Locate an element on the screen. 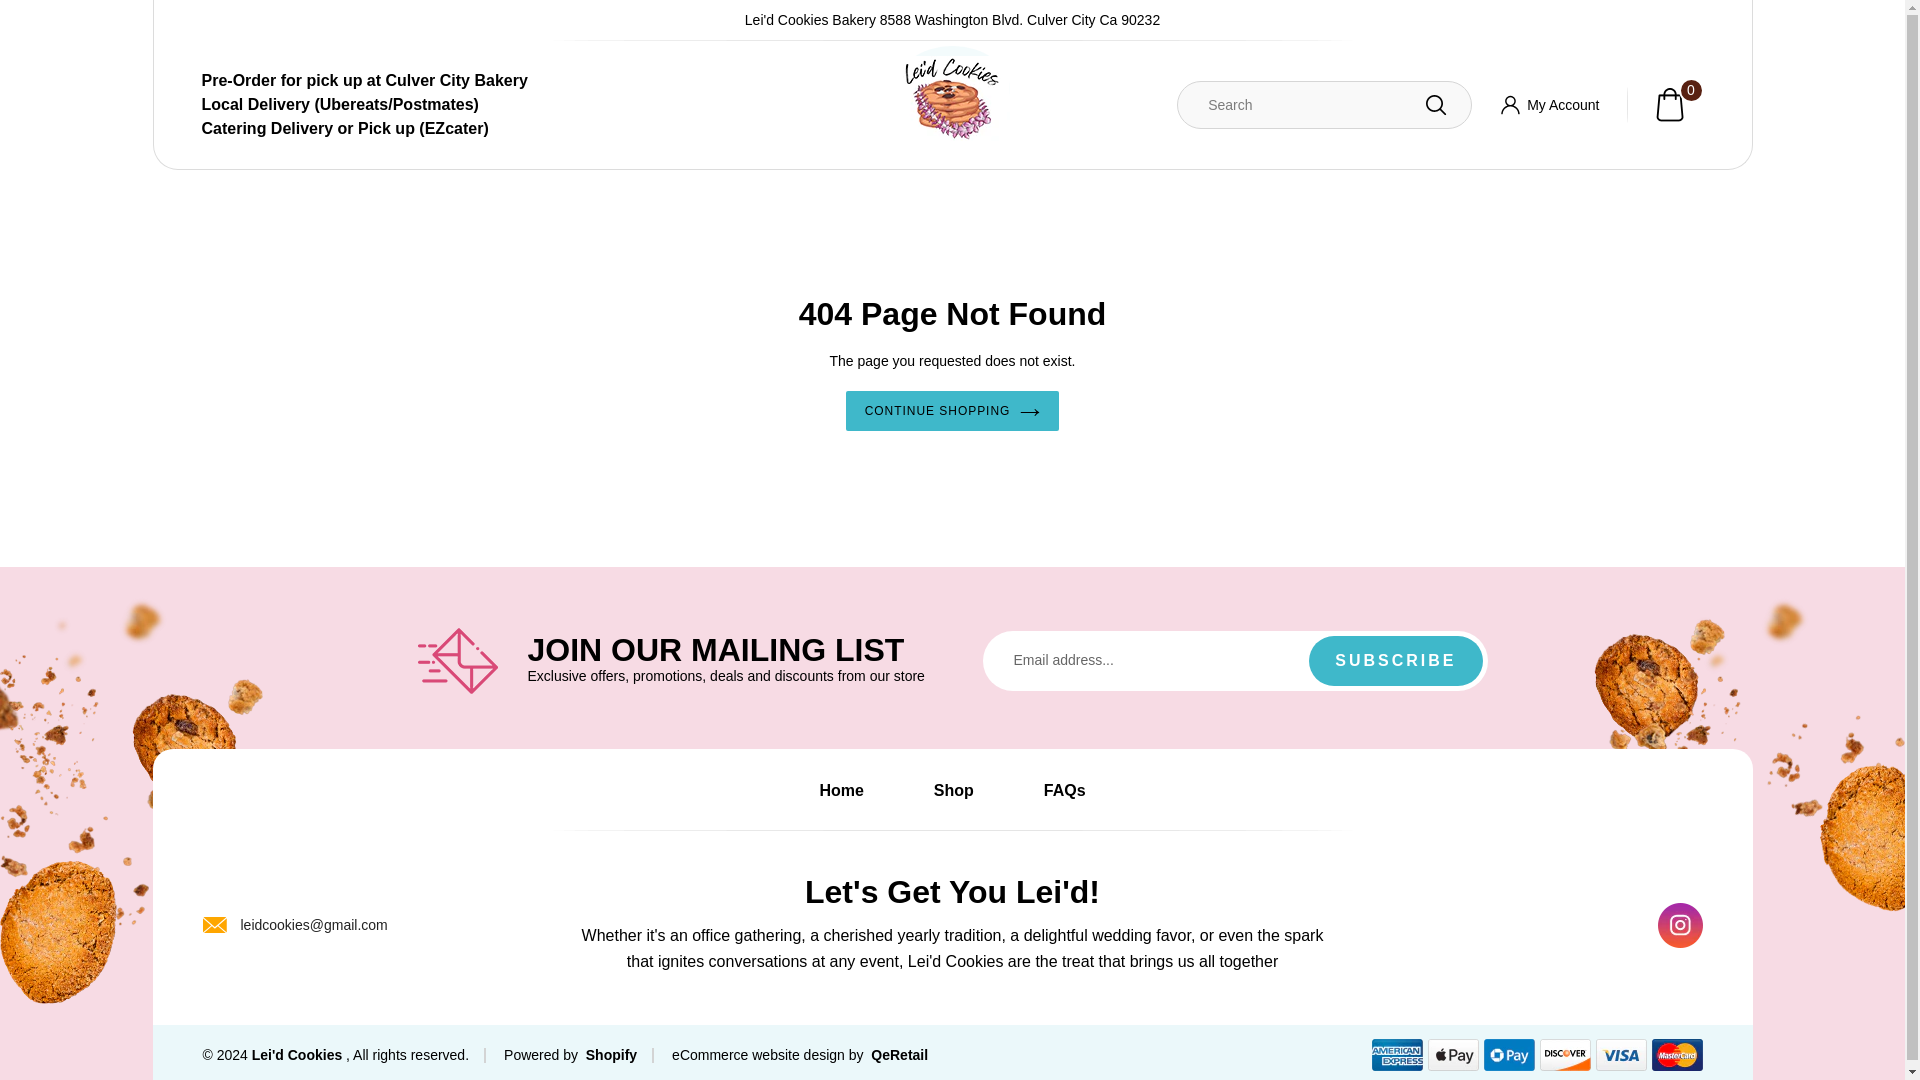  eCommerce website design by is located at coordinates (840, 790).